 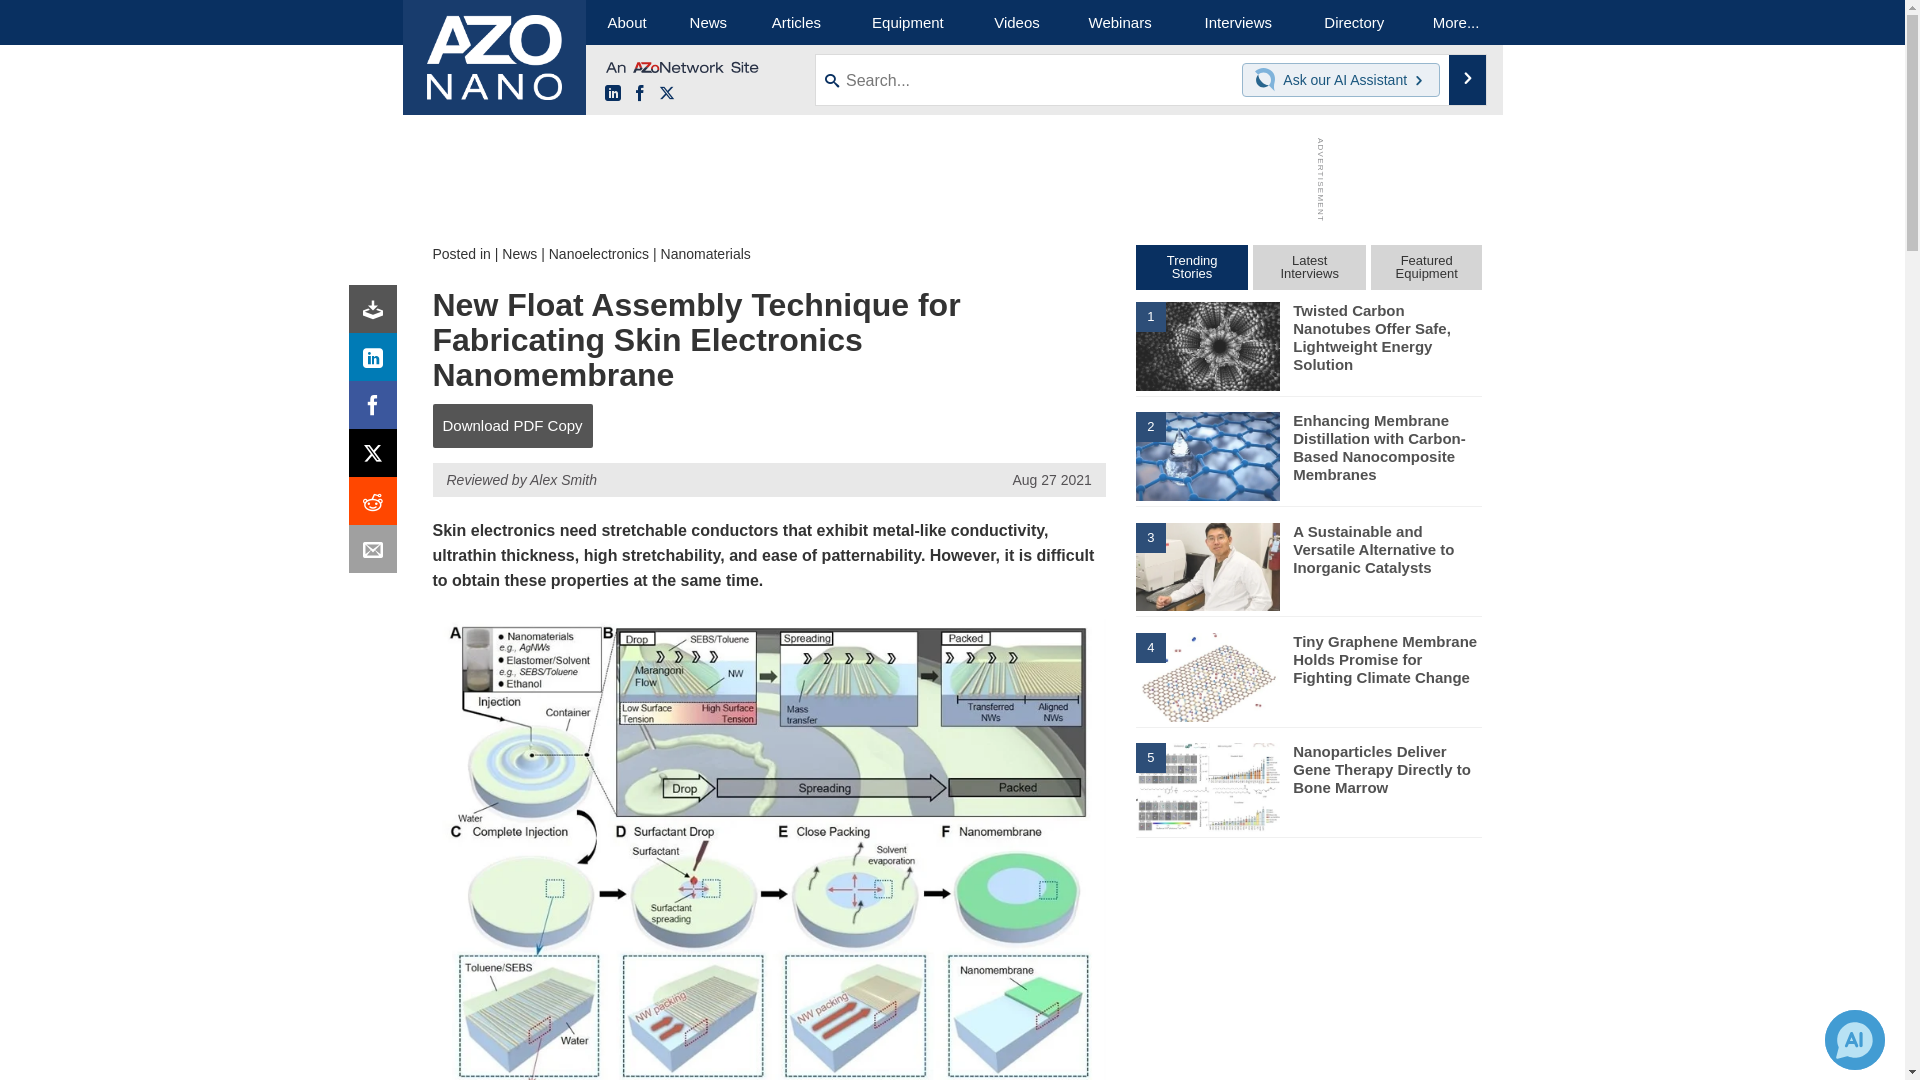 What do you see at coordinates (377, 410) in the screenshot?
I see `Facebook` at bounding box center [377, 410].